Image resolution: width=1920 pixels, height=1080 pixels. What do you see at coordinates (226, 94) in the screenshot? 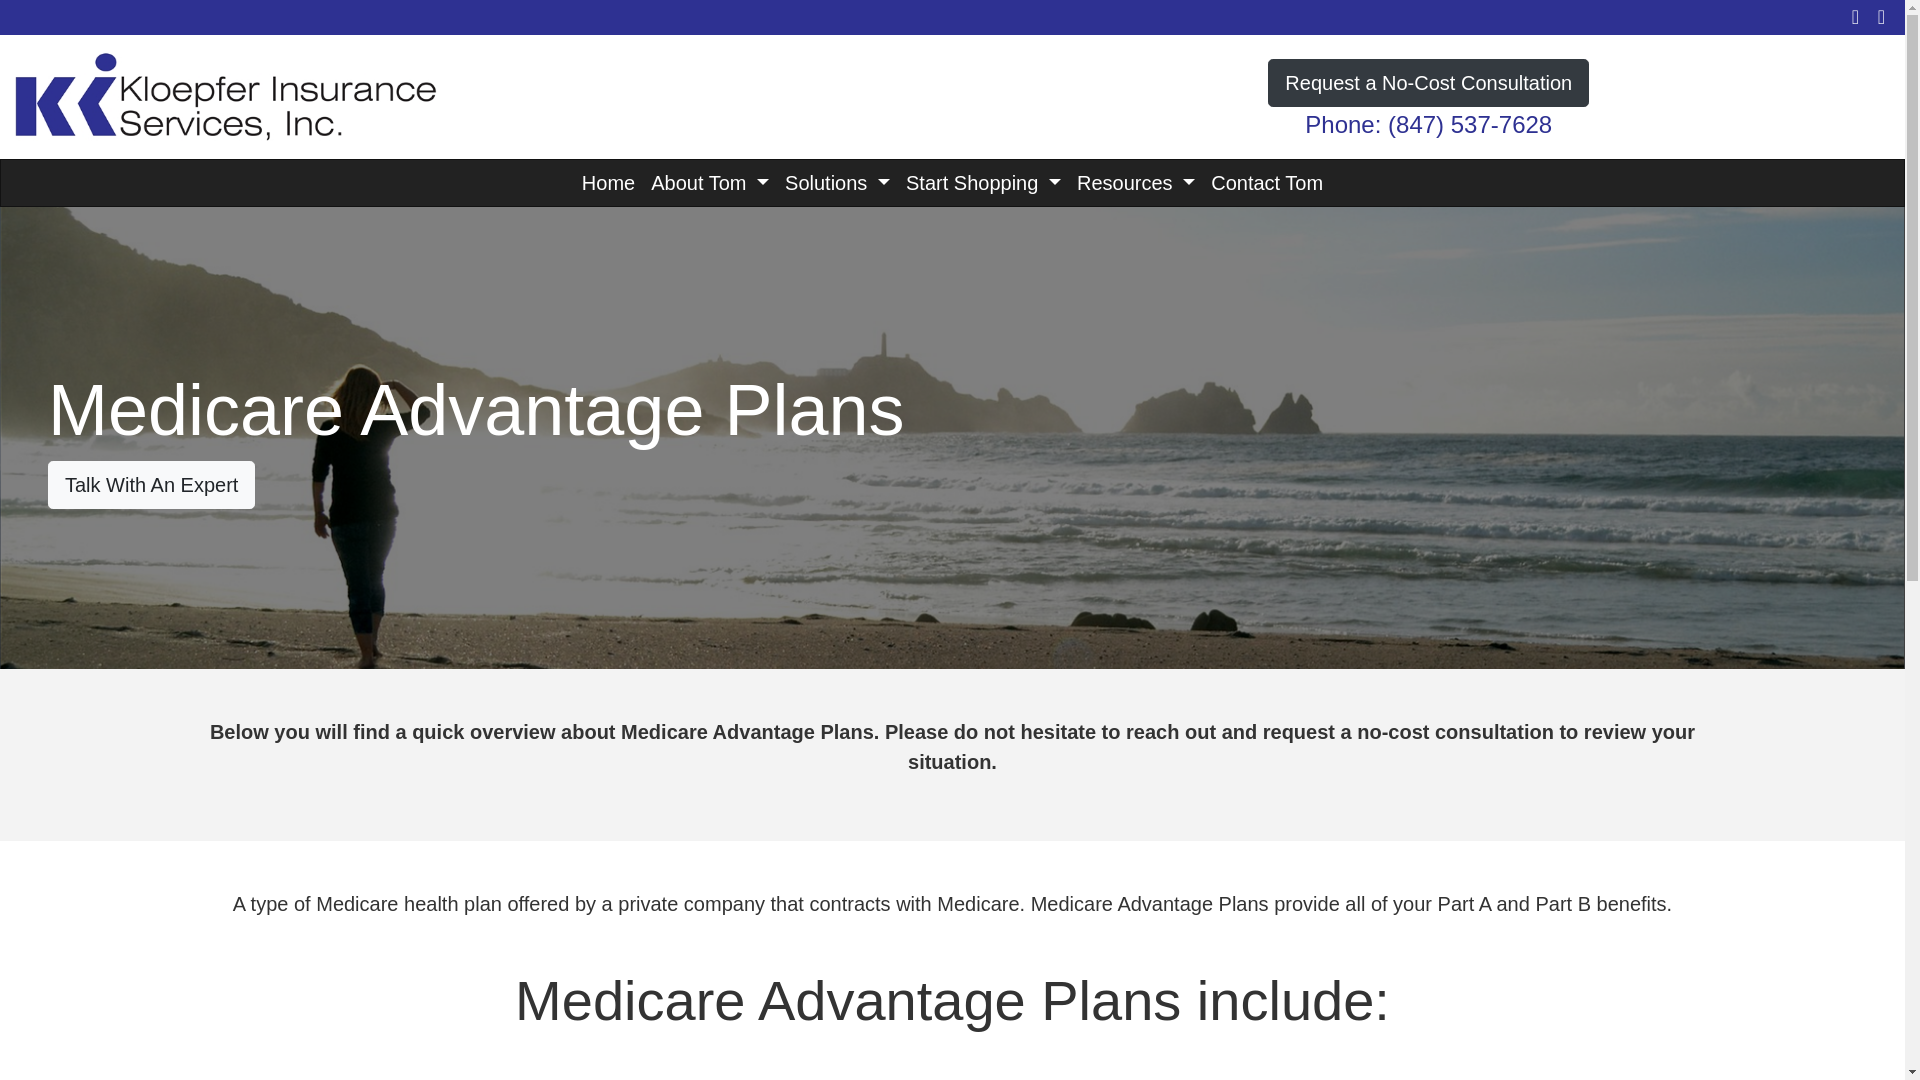
I see `Kloepfer Insurance Services` at bounding box center [226, 94].